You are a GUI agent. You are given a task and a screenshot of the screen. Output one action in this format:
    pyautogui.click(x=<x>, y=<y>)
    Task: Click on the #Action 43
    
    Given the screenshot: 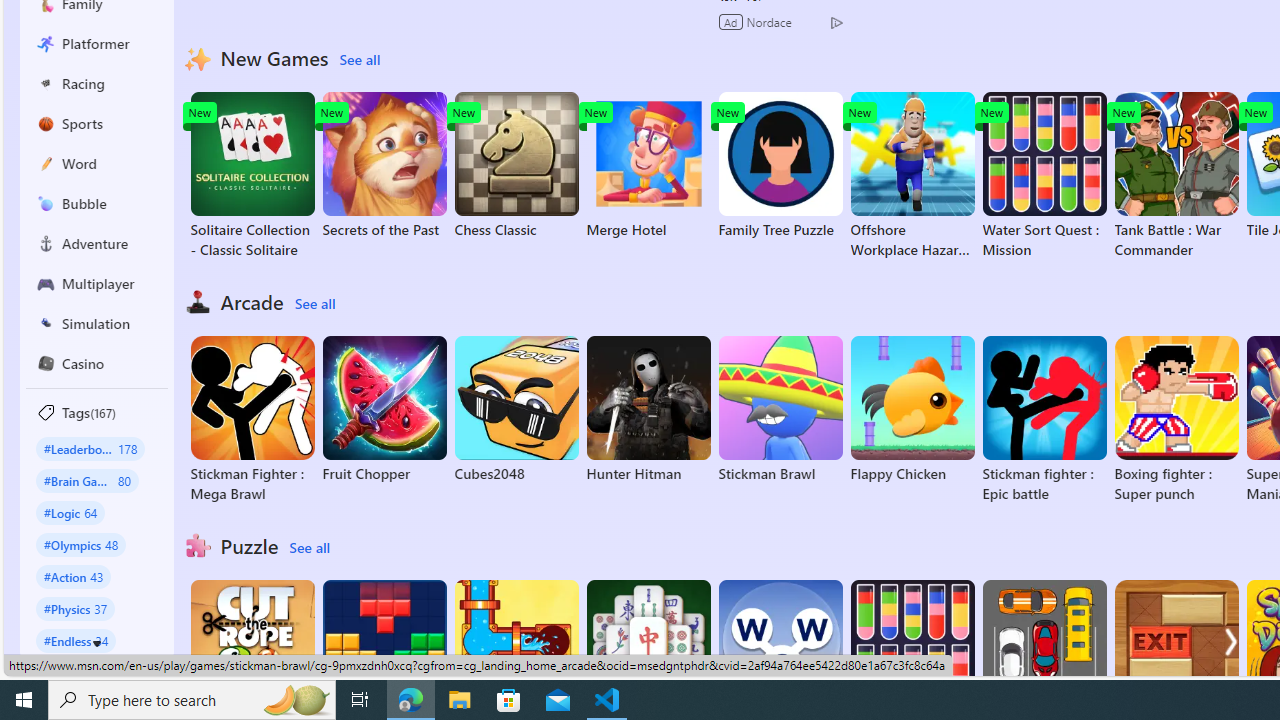 What is the action you would take?
    pyautogui.click(x=74, y=576)
    